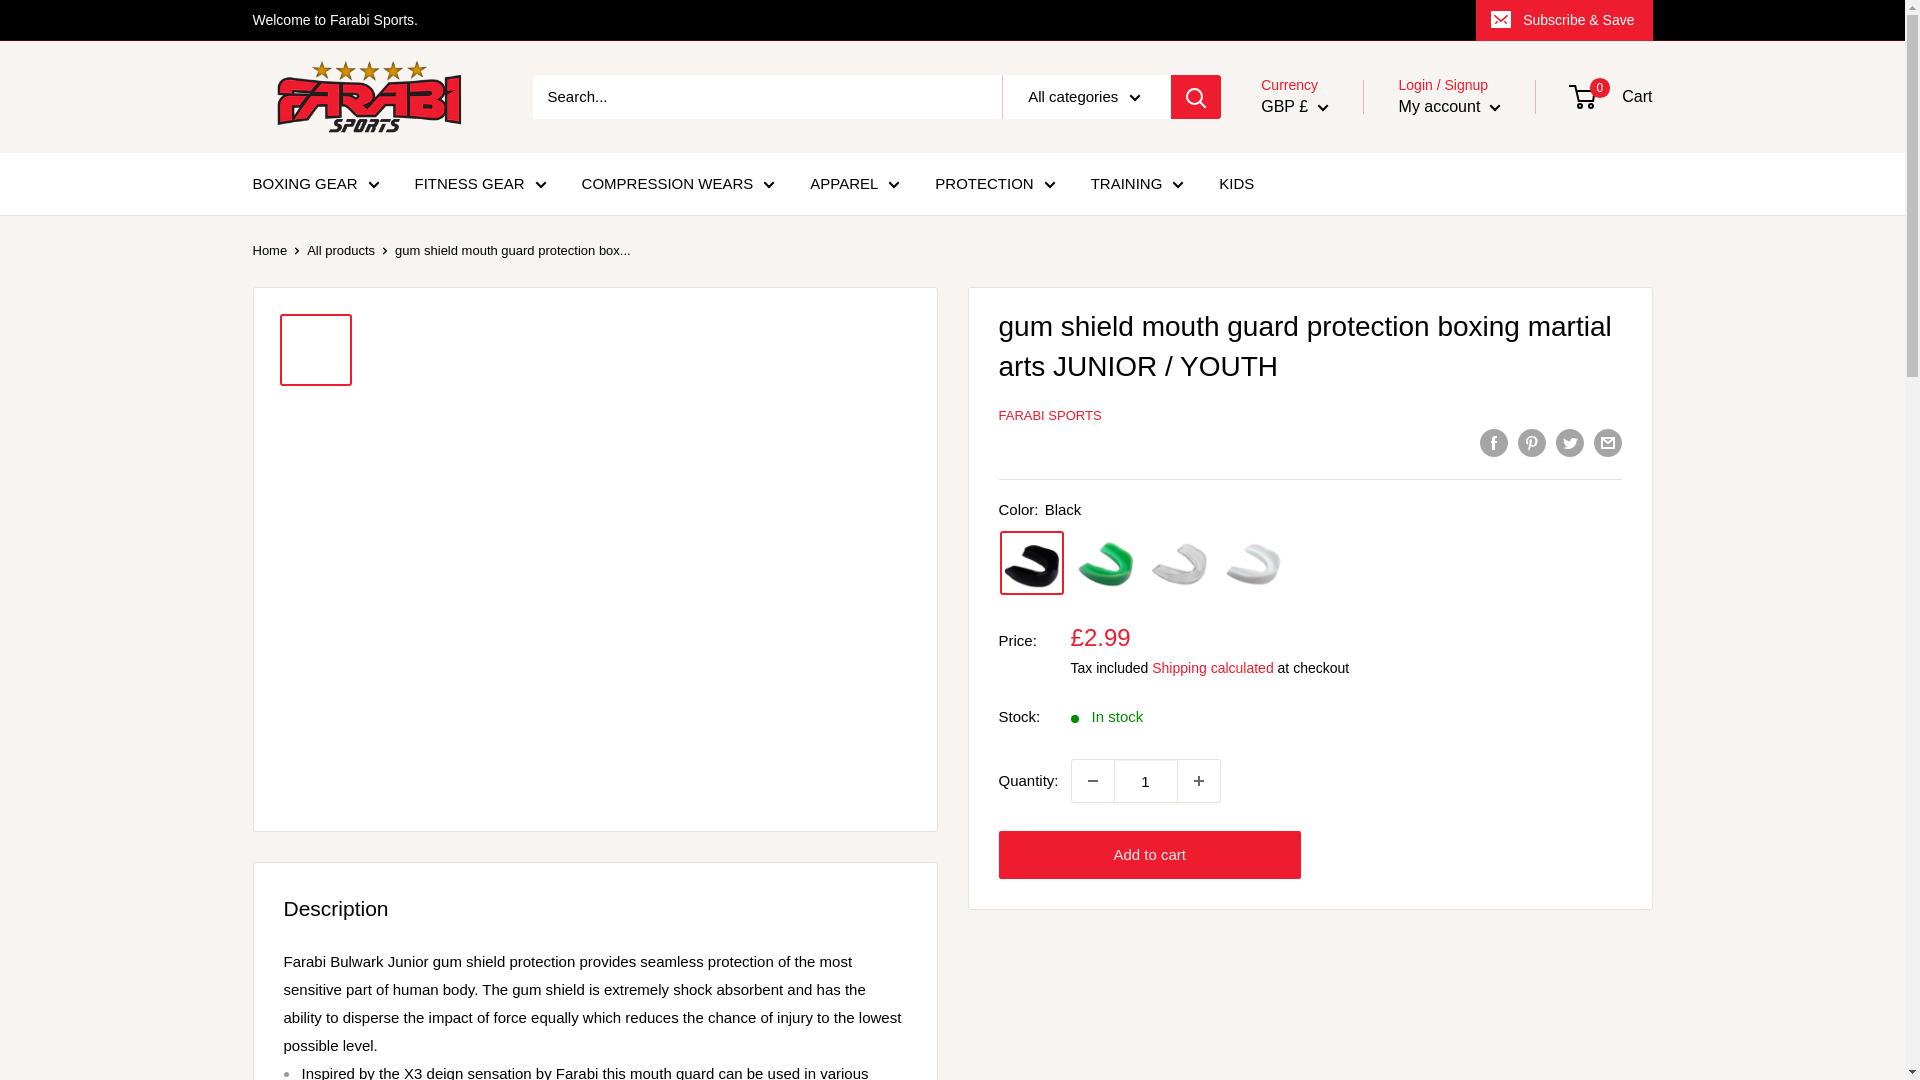 This screenshot has width=1920, height=1080. What do you see at coordinates (1092, 781) in the screenshot?
I see `Decrease quantity by 1` at bounding box center [1092, 781].